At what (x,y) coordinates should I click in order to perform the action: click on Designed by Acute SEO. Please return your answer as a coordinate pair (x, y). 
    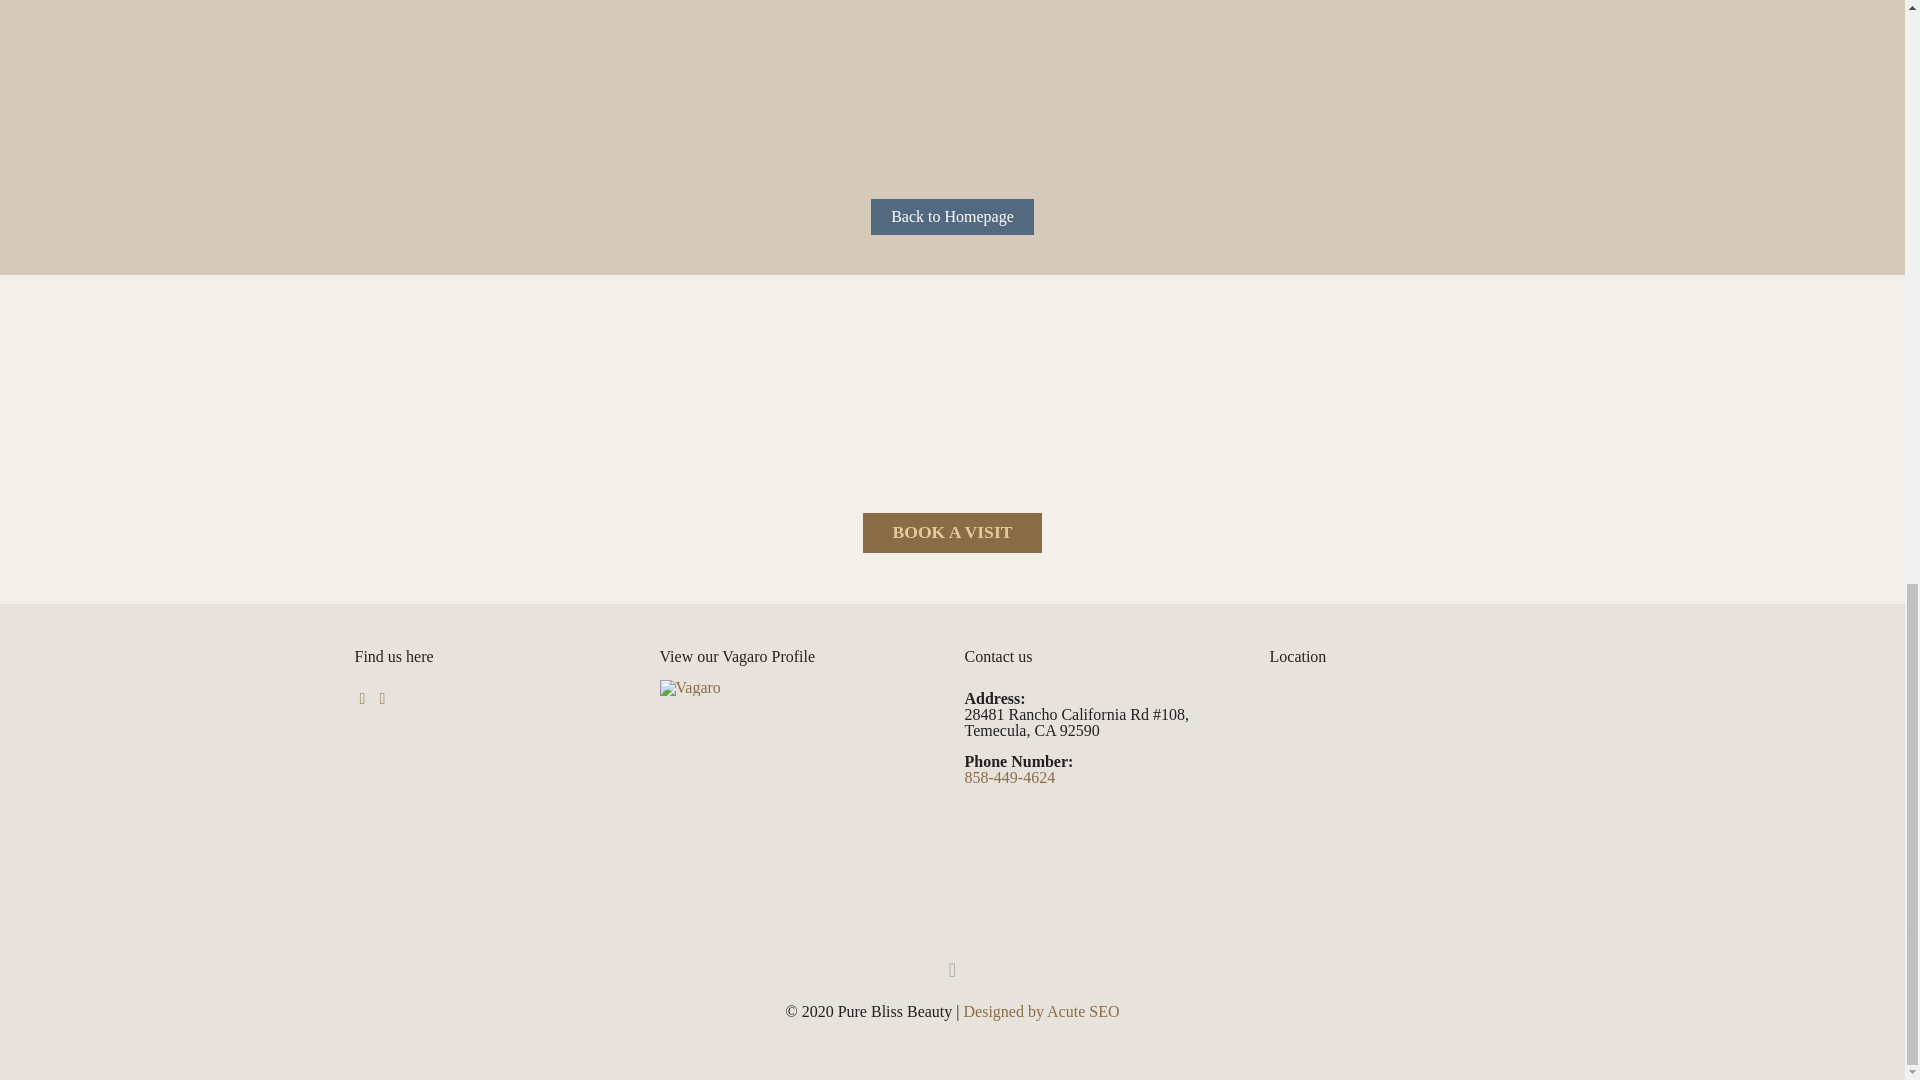
    Looking at the image, I should click on (1041, 1011).